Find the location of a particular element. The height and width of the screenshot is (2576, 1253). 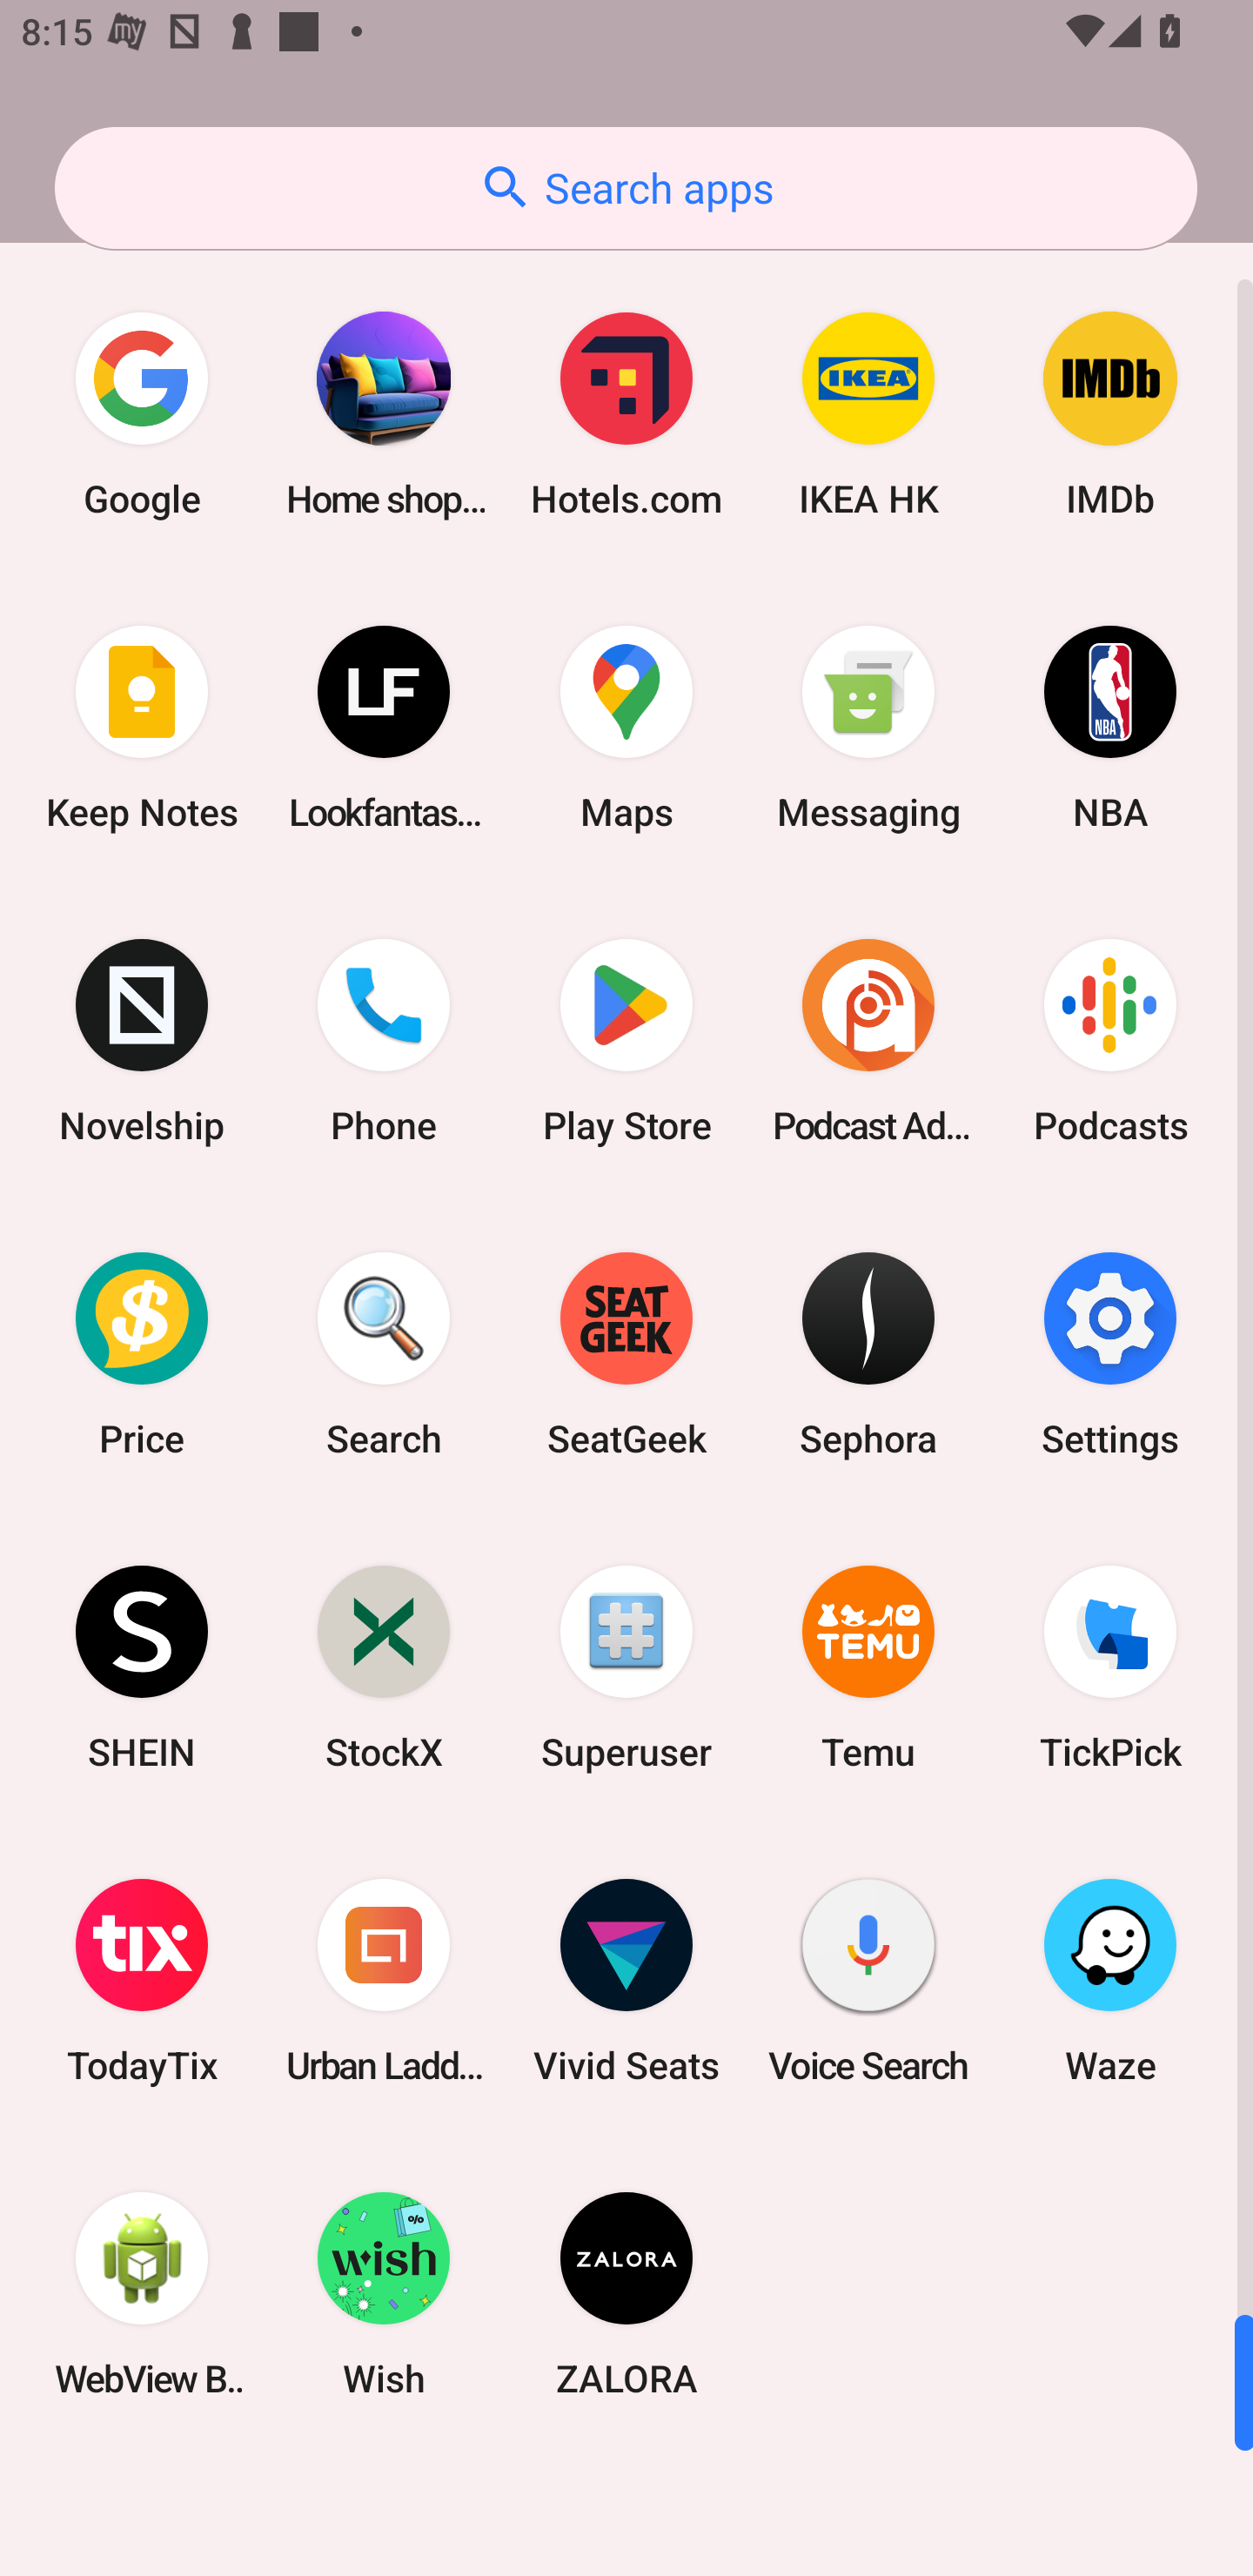

Keep Notes is located at coordinates (142, 728).